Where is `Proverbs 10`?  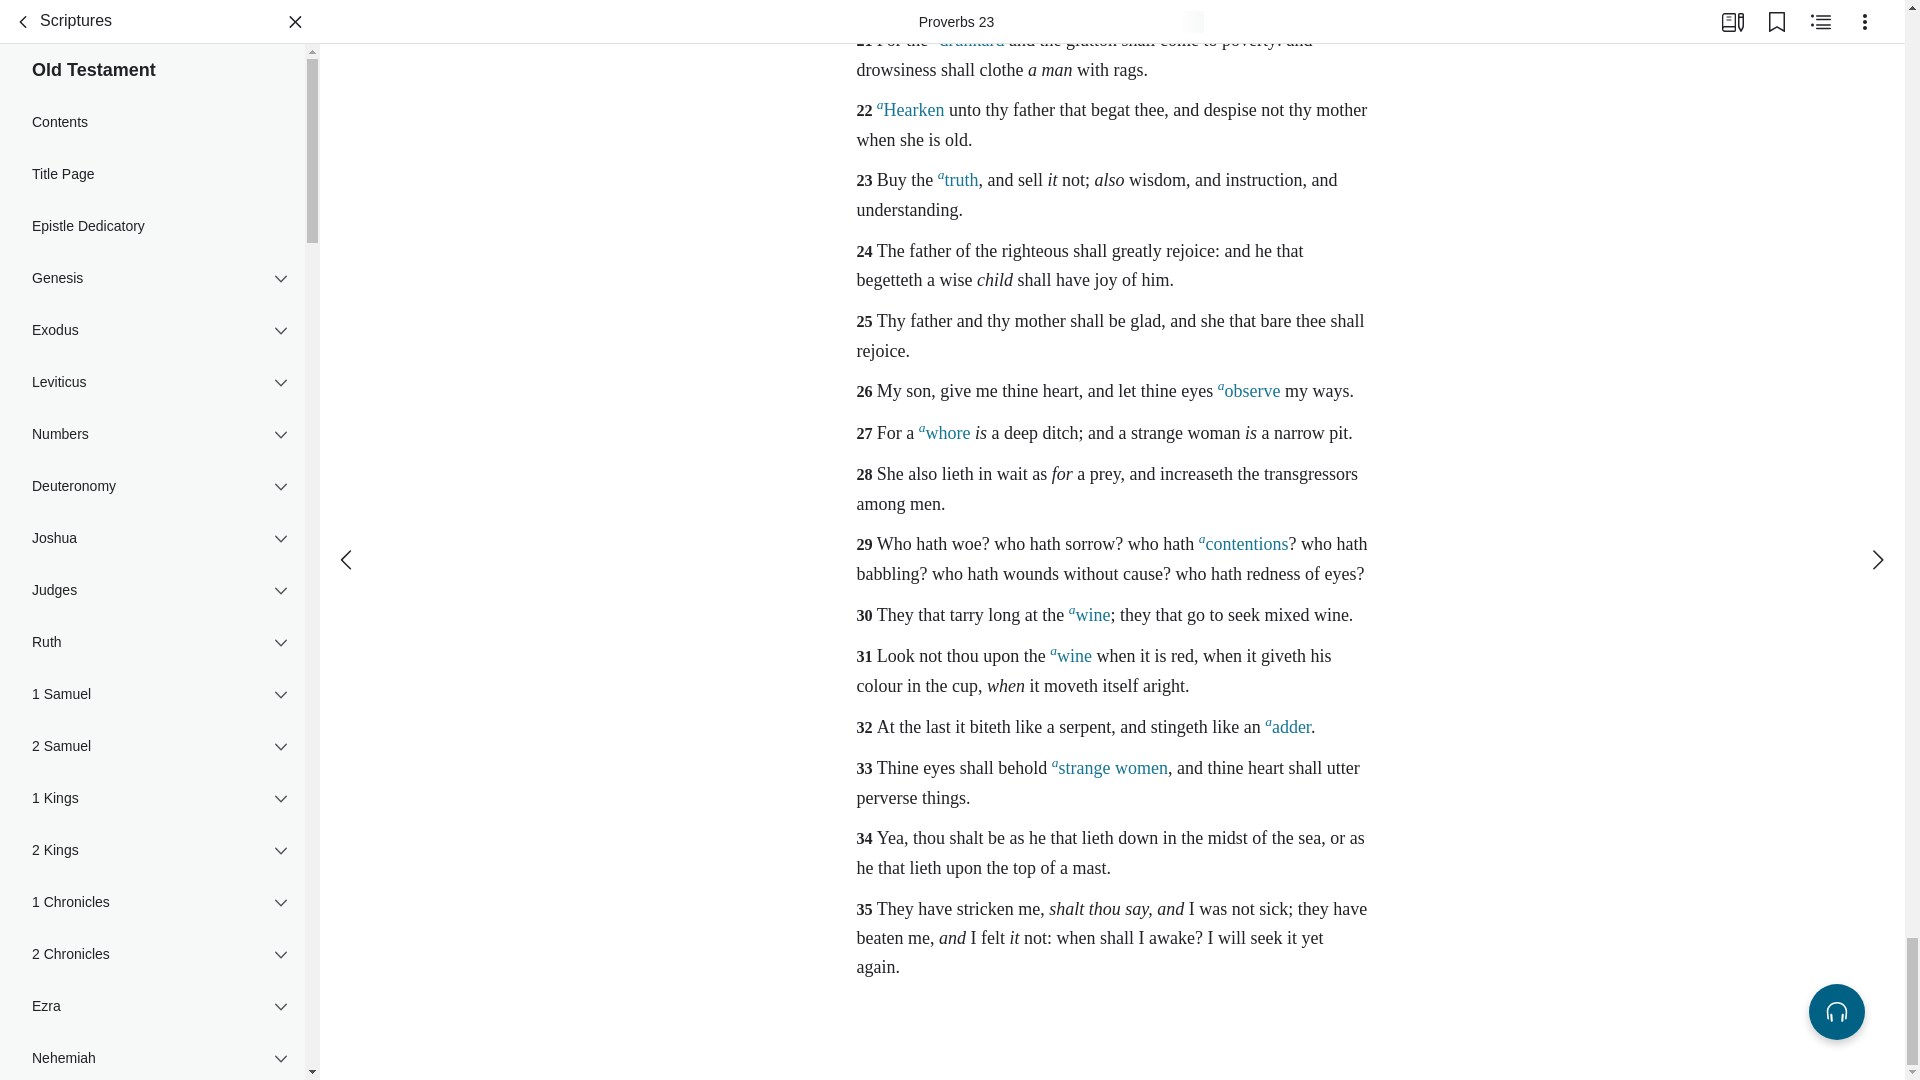 Proverbs 10 is located at coordinates (152, 321).